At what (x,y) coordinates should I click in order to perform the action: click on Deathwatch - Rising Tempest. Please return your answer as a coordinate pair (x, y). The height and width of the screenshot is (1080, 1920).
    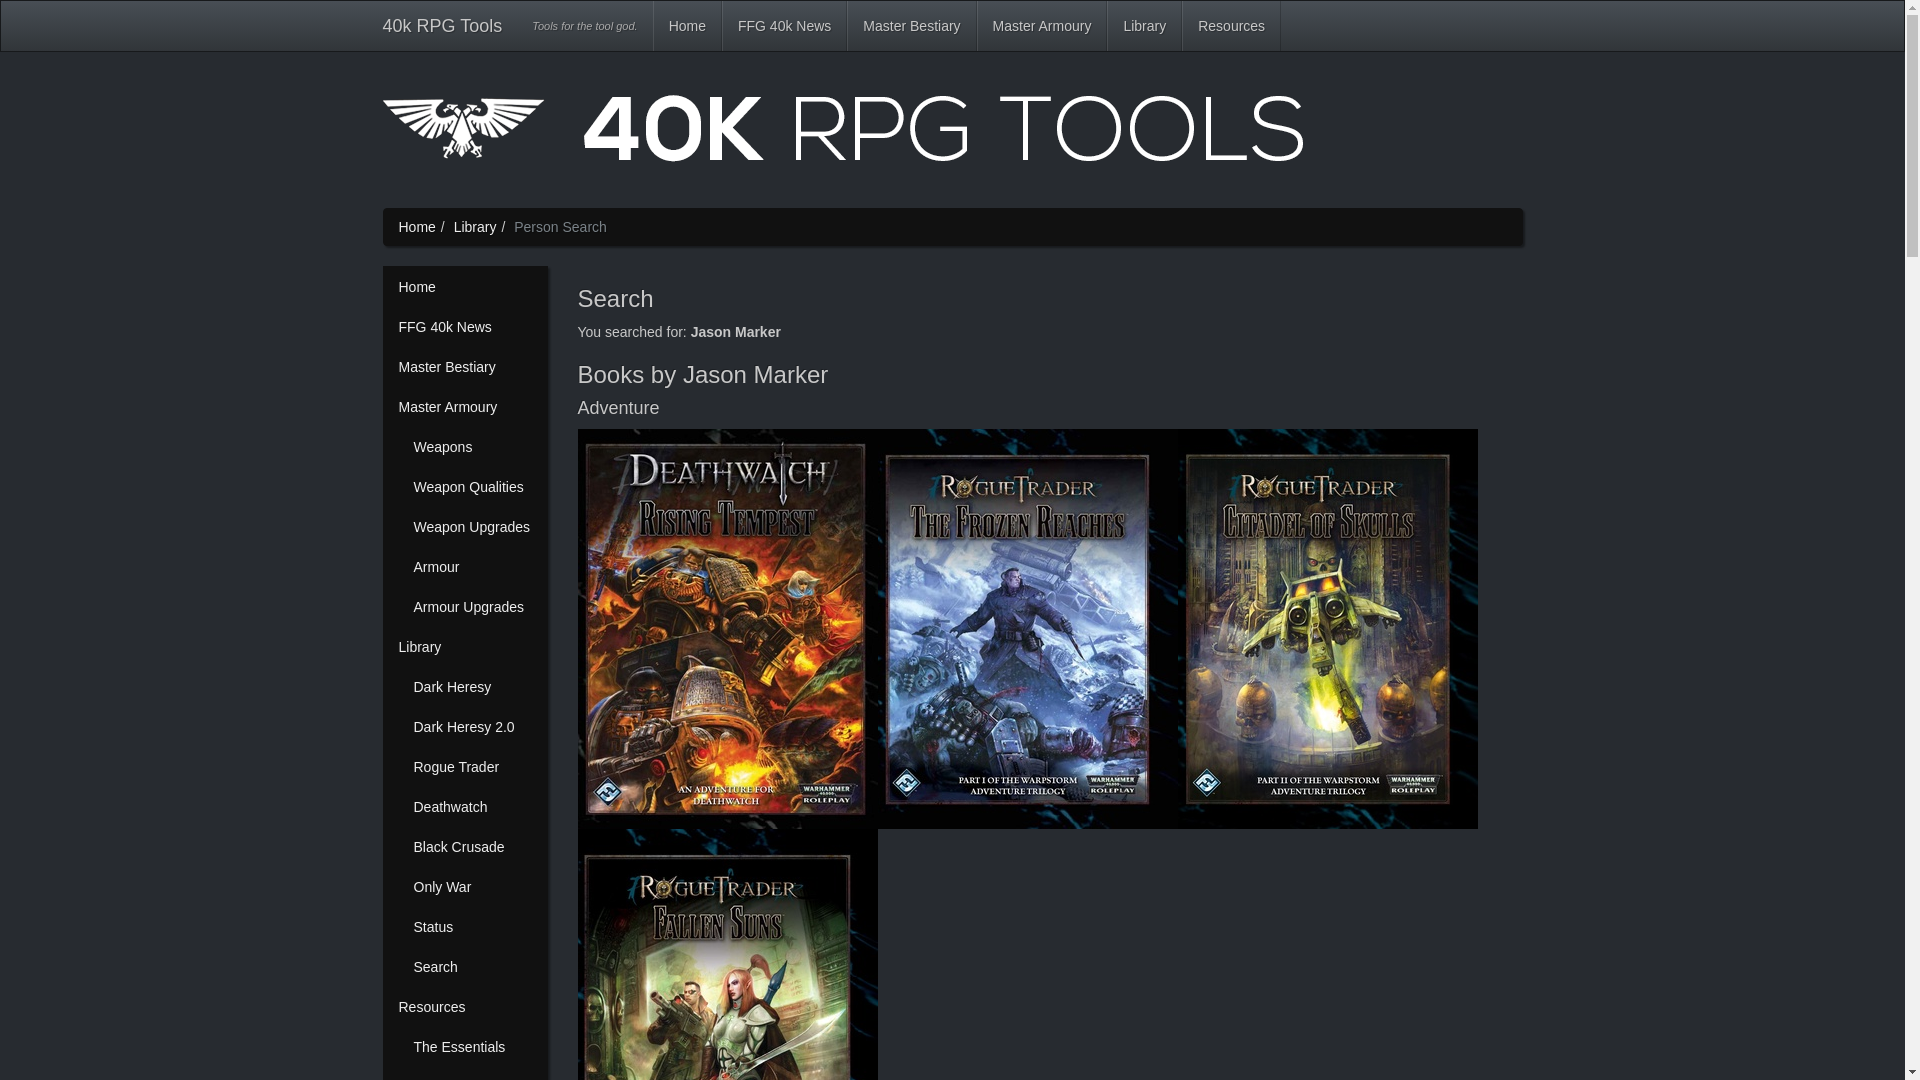
    Looking at the image, I should click on (728, 629).